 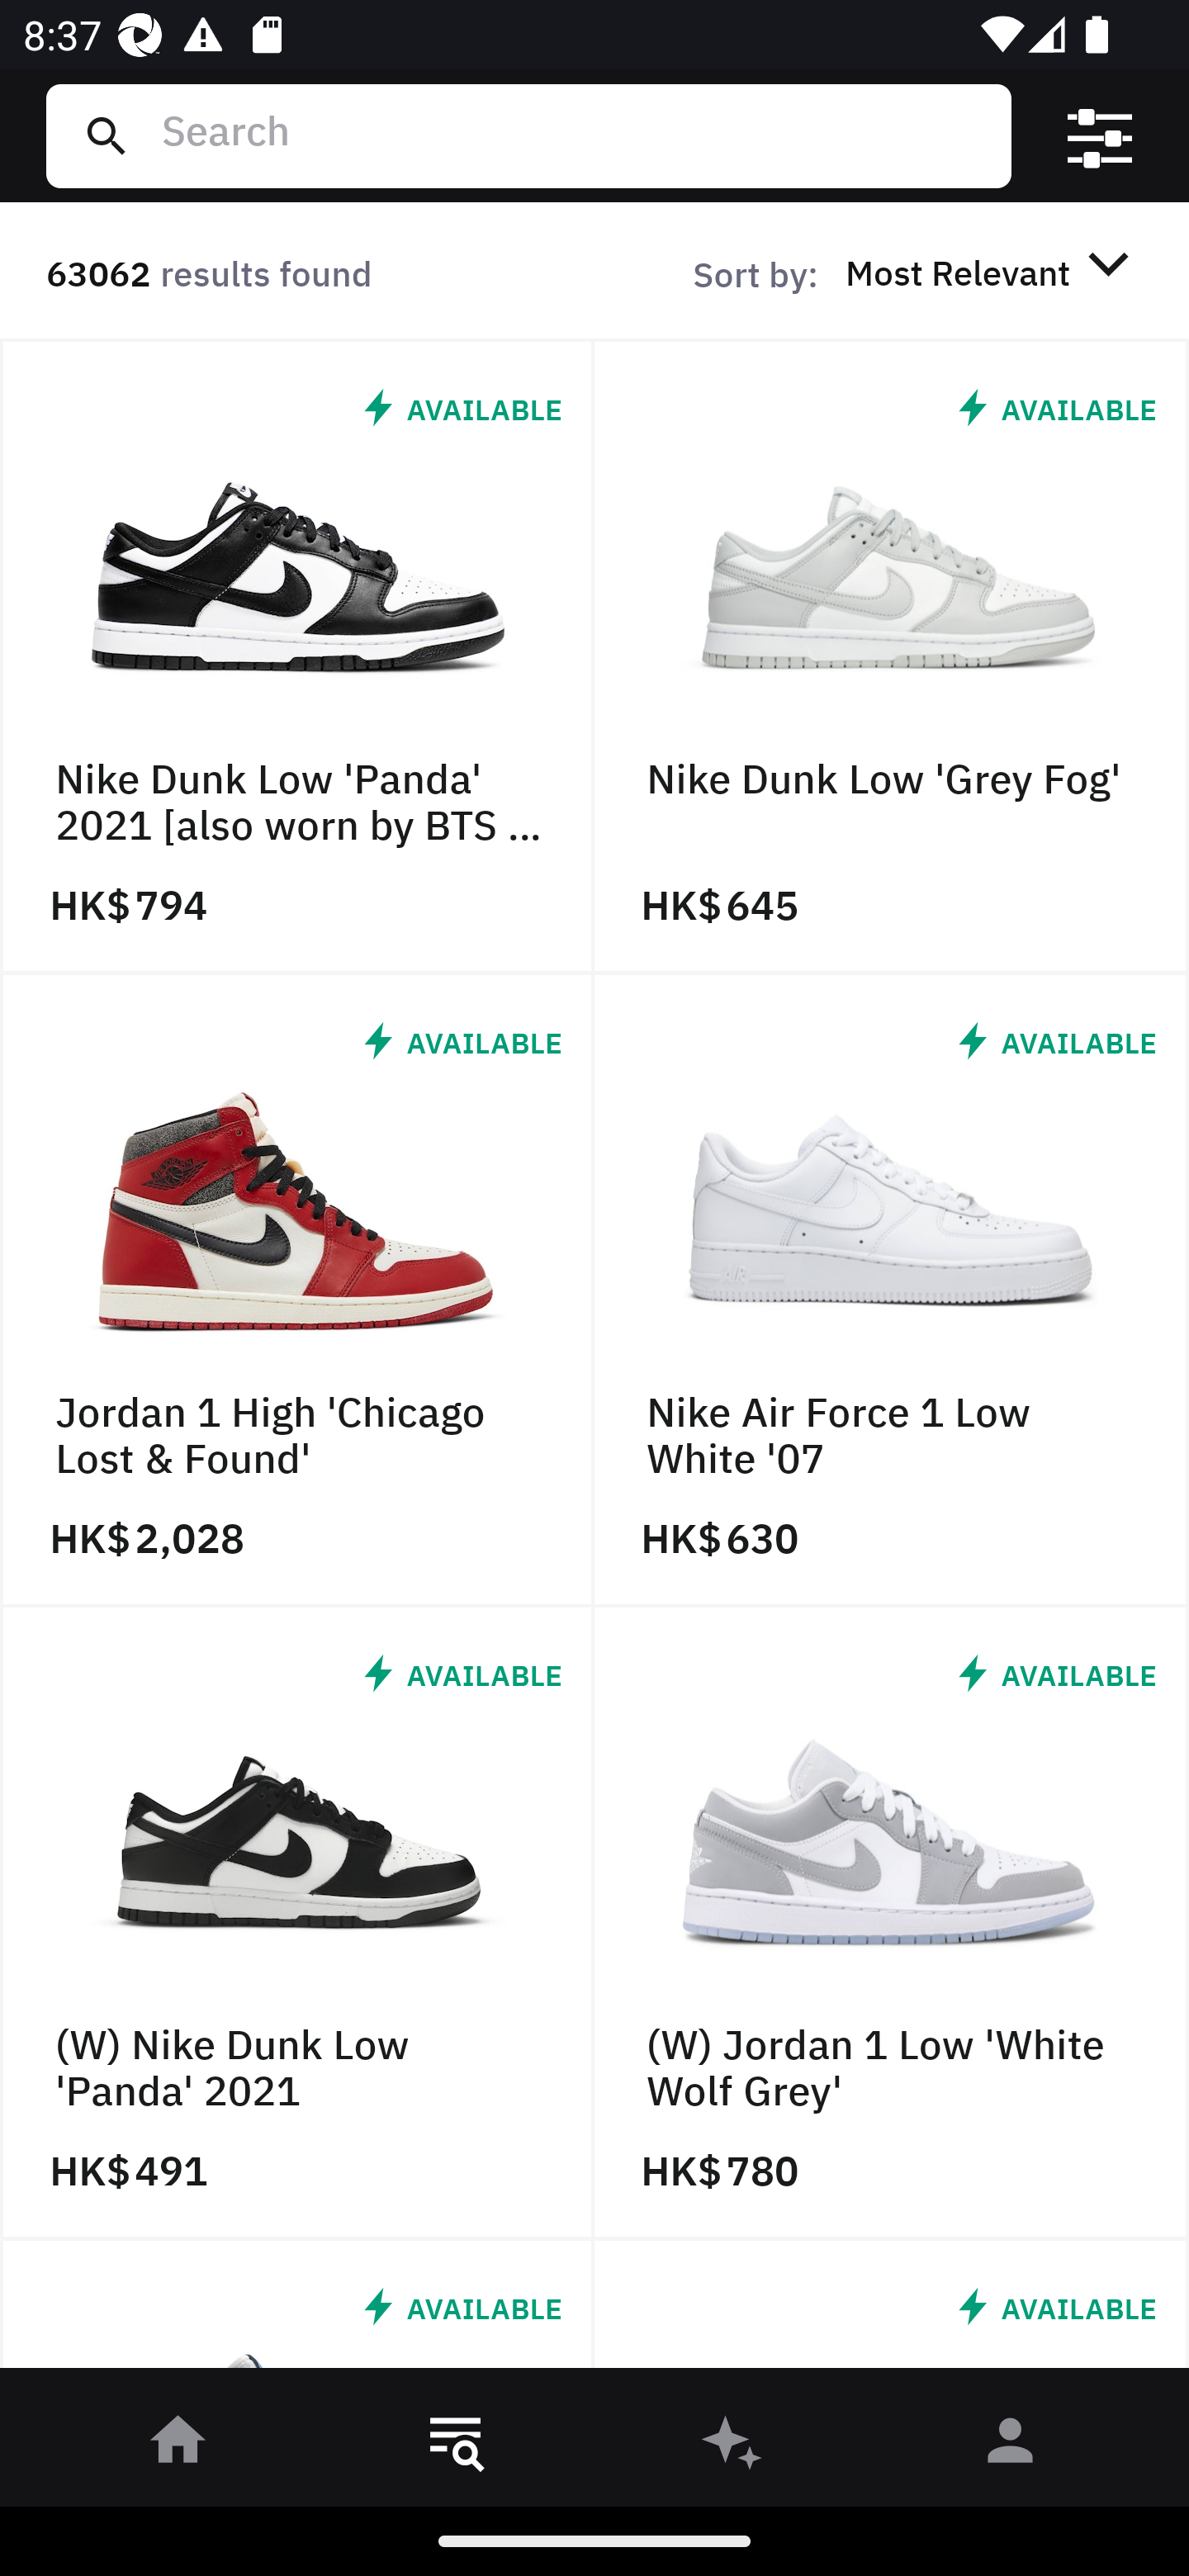 I want to click on Most Relevant , so click(x=992, y=272).